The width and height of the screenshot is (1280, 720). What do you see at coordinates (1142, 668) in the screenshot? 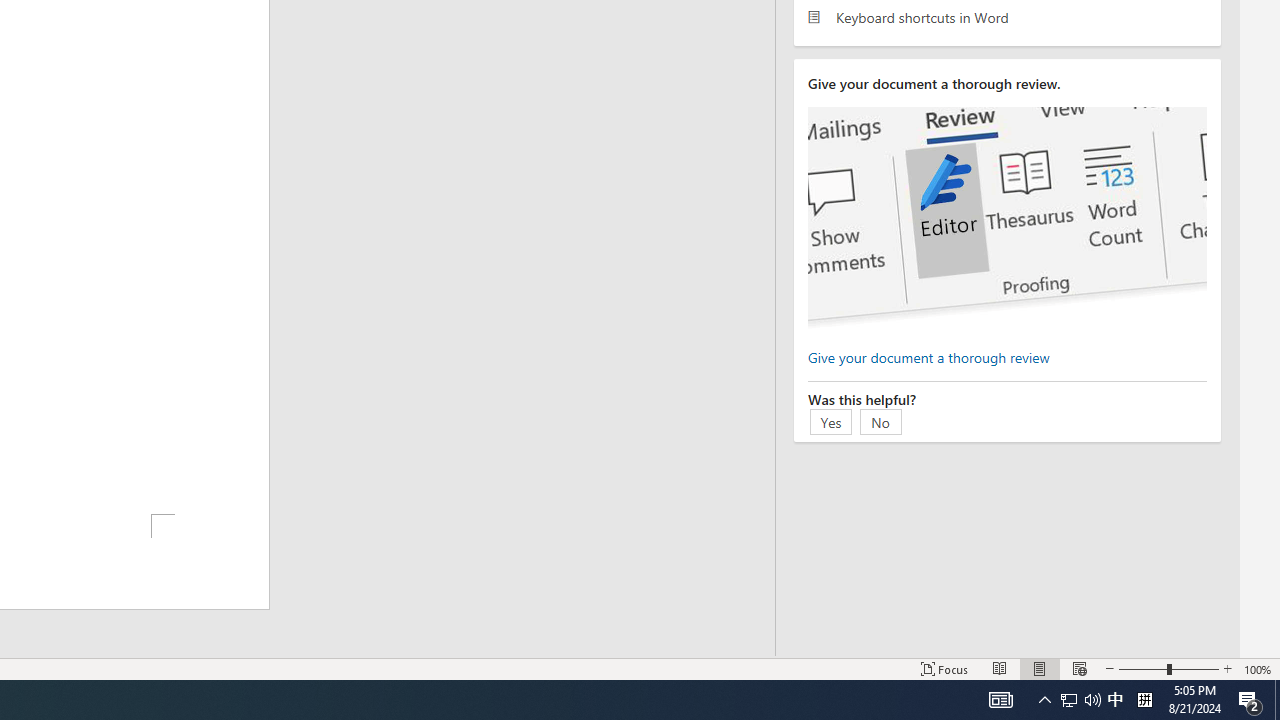
I see `Zoom Out` at bounding box center [1142, 668].